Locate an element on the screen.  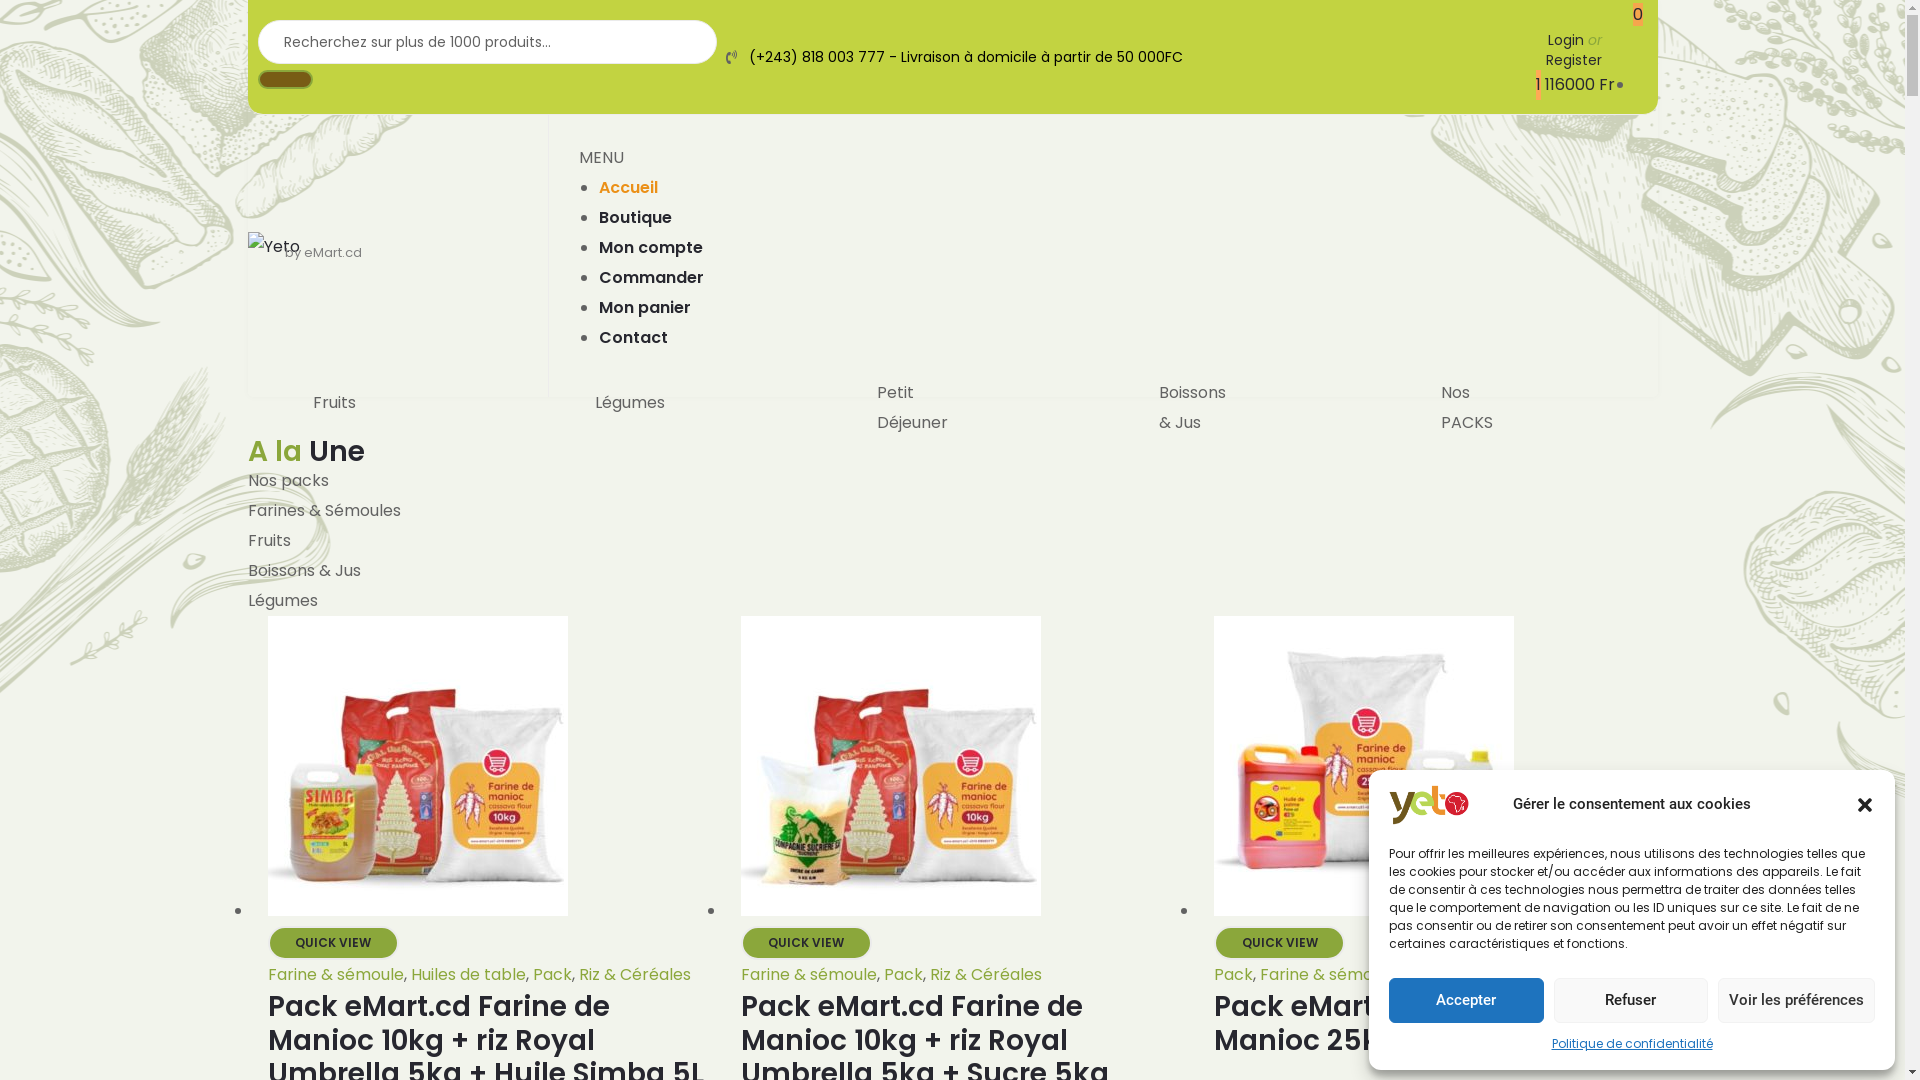
Commander is located at coordinates (652, 278).